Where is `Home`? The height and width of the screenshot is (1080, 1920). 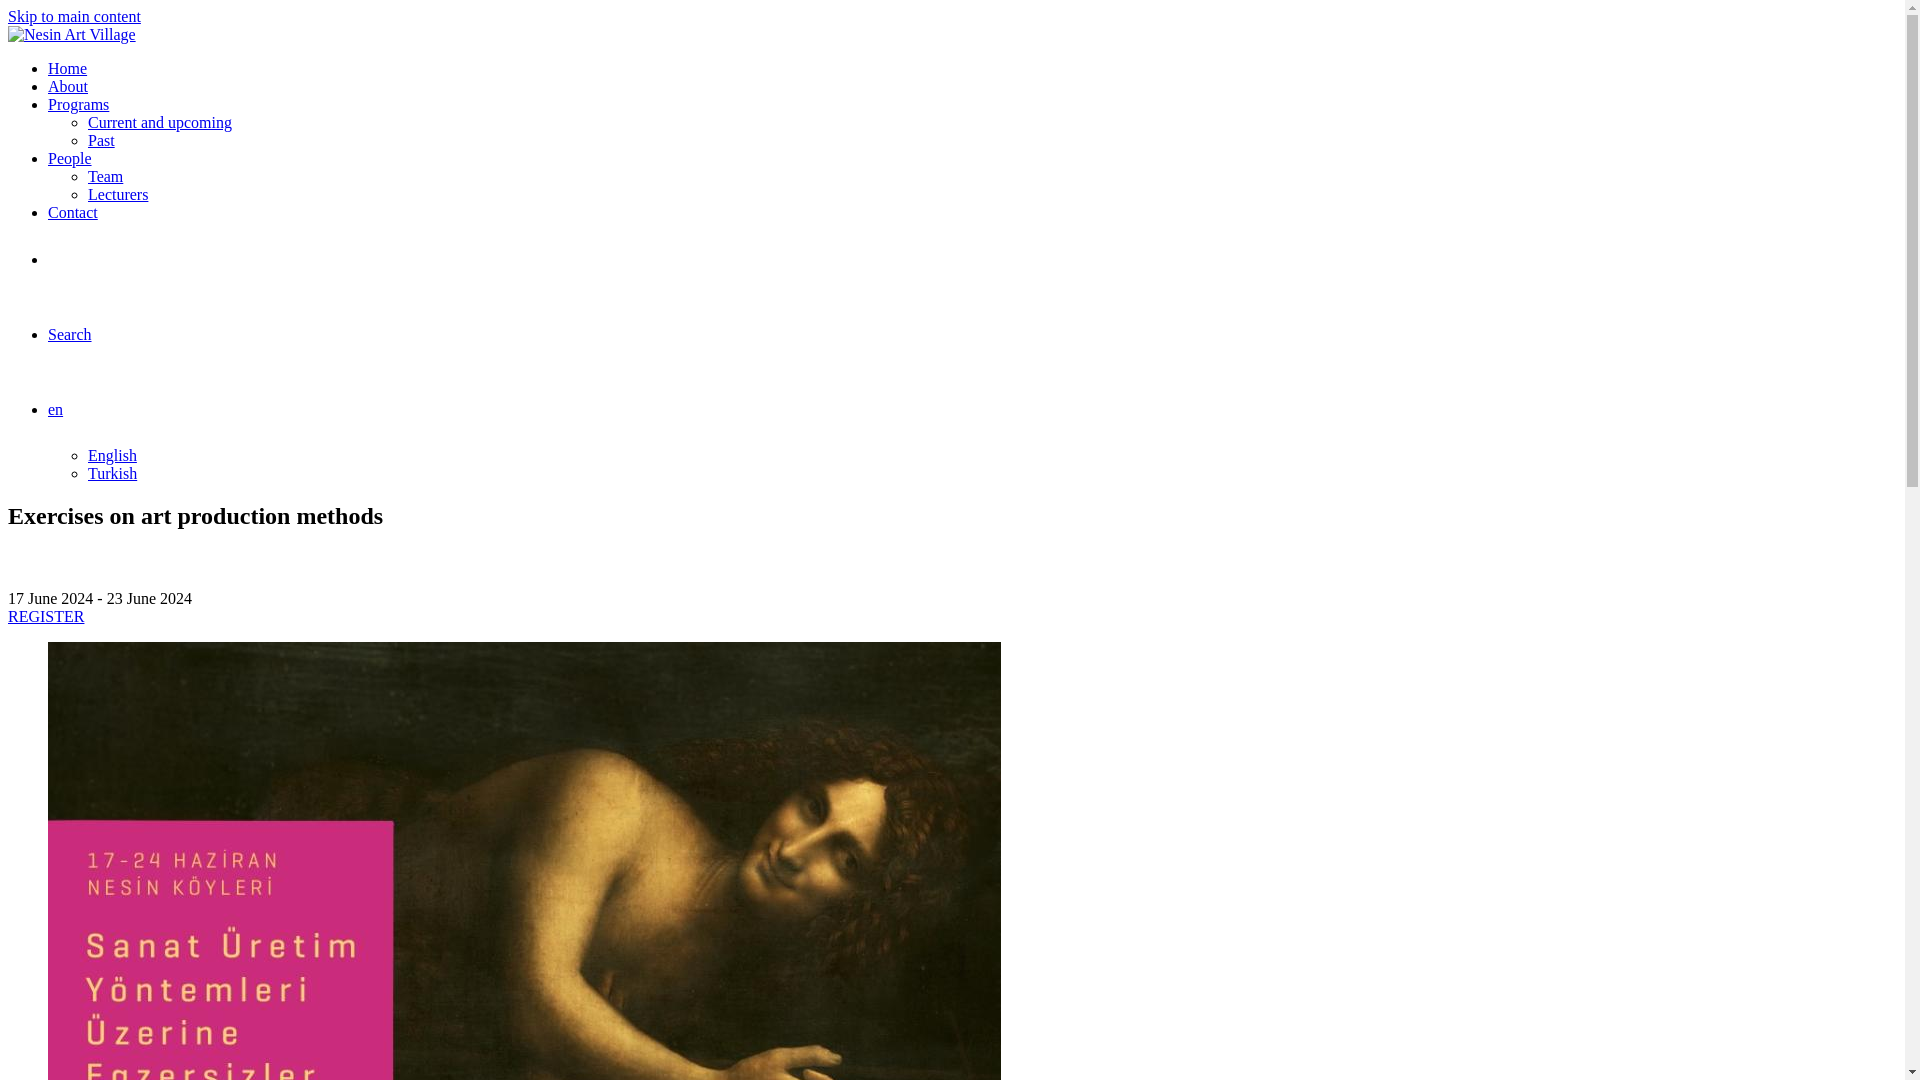
Home is located at coordinates (67, 68).